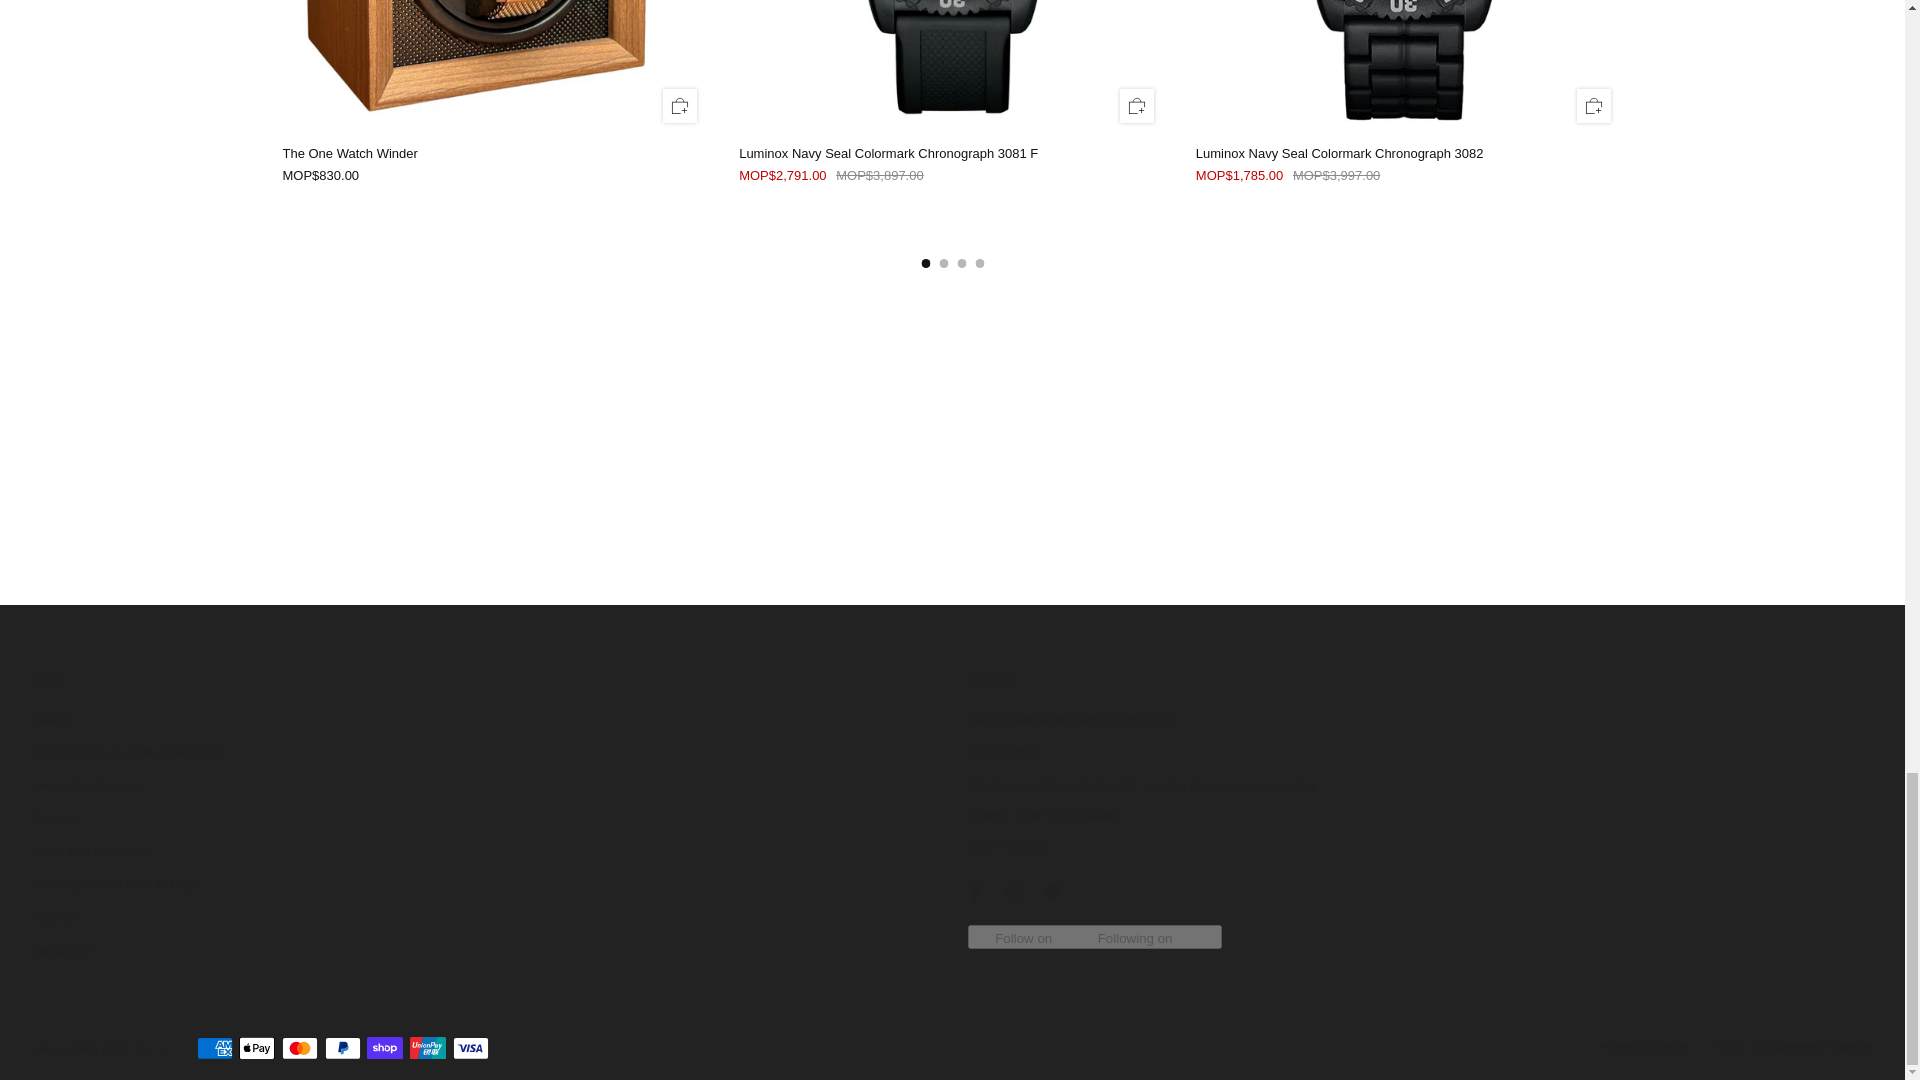 The image size is (1920, 1080). What do you see at coordinates (300, 1048) in the screenshot?
I see `Mastercard` at bounding box center [300, 1048].